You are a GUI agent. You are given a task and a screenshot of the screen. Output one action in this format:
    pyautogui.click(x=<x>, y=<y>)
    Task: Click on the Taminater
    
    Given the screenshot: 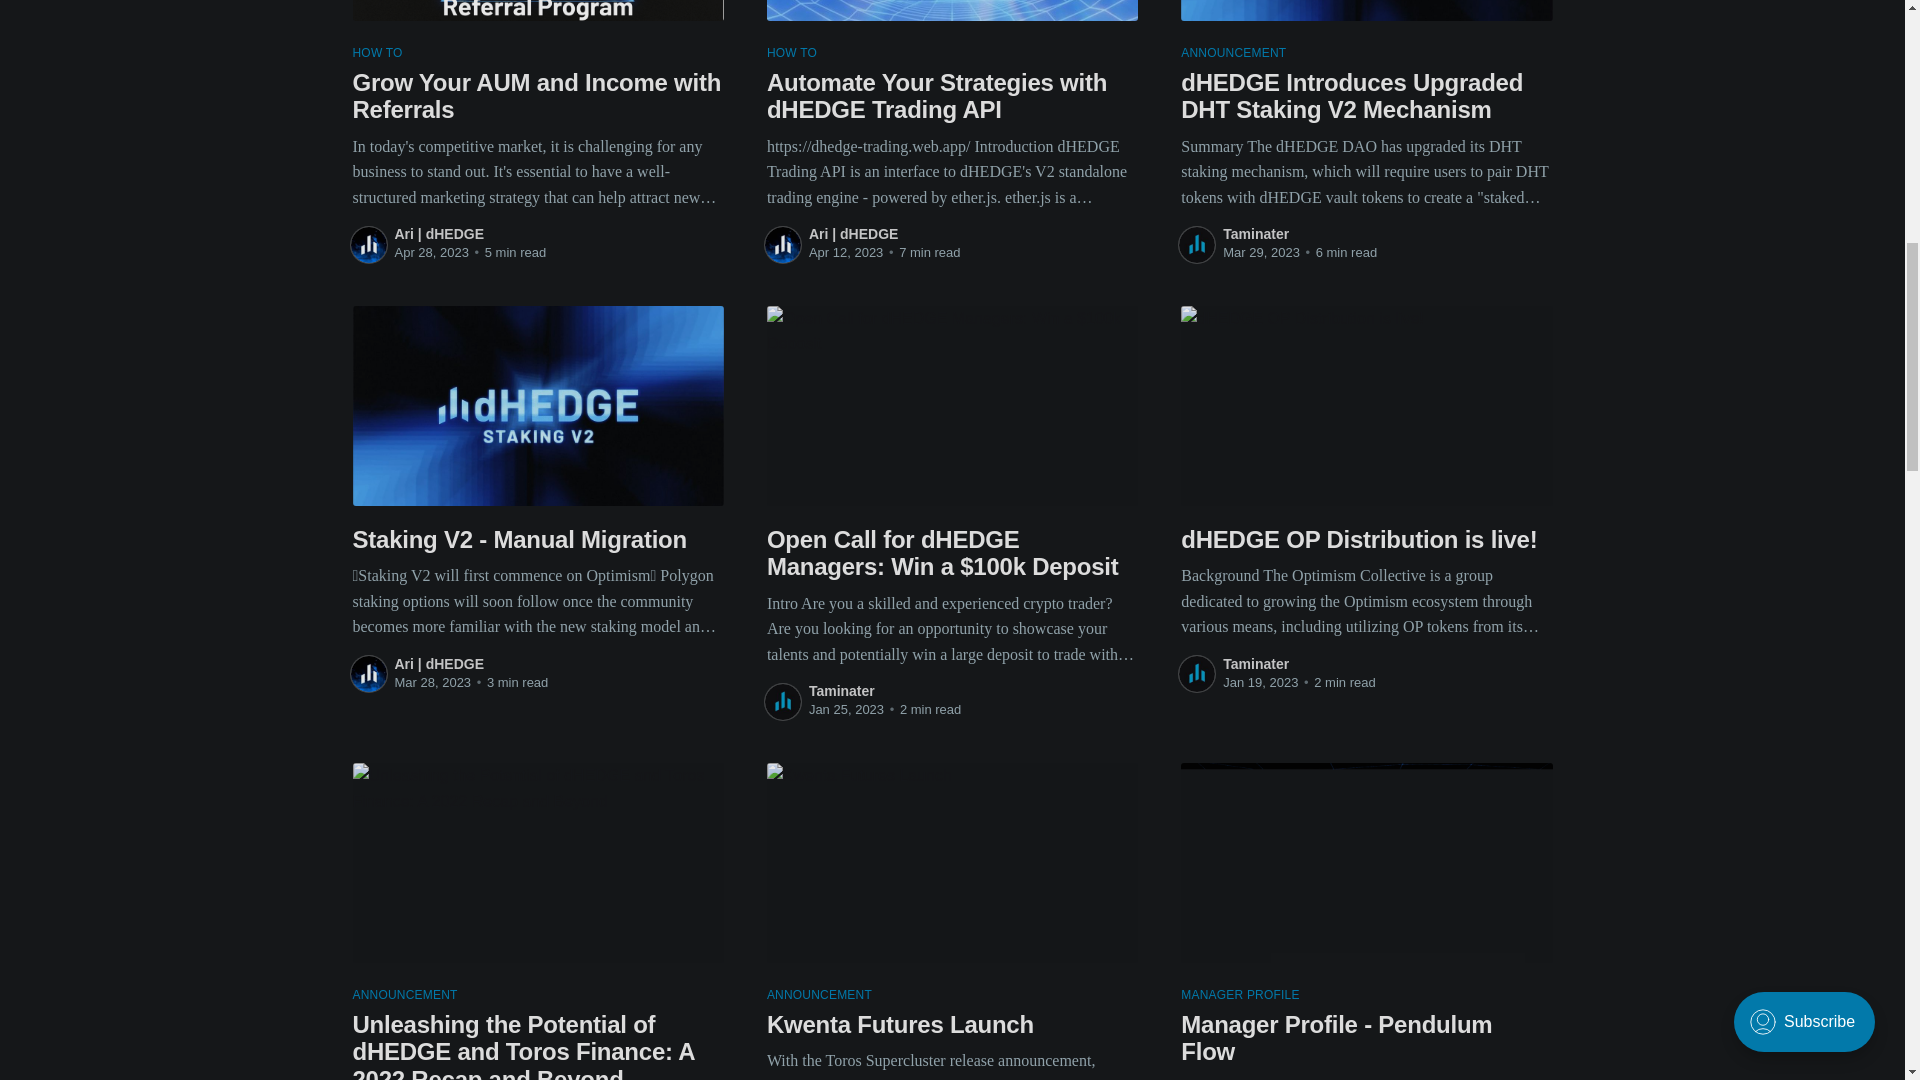 What is the action you would take?
    pyautogui.click(x=1256, y=233)
    